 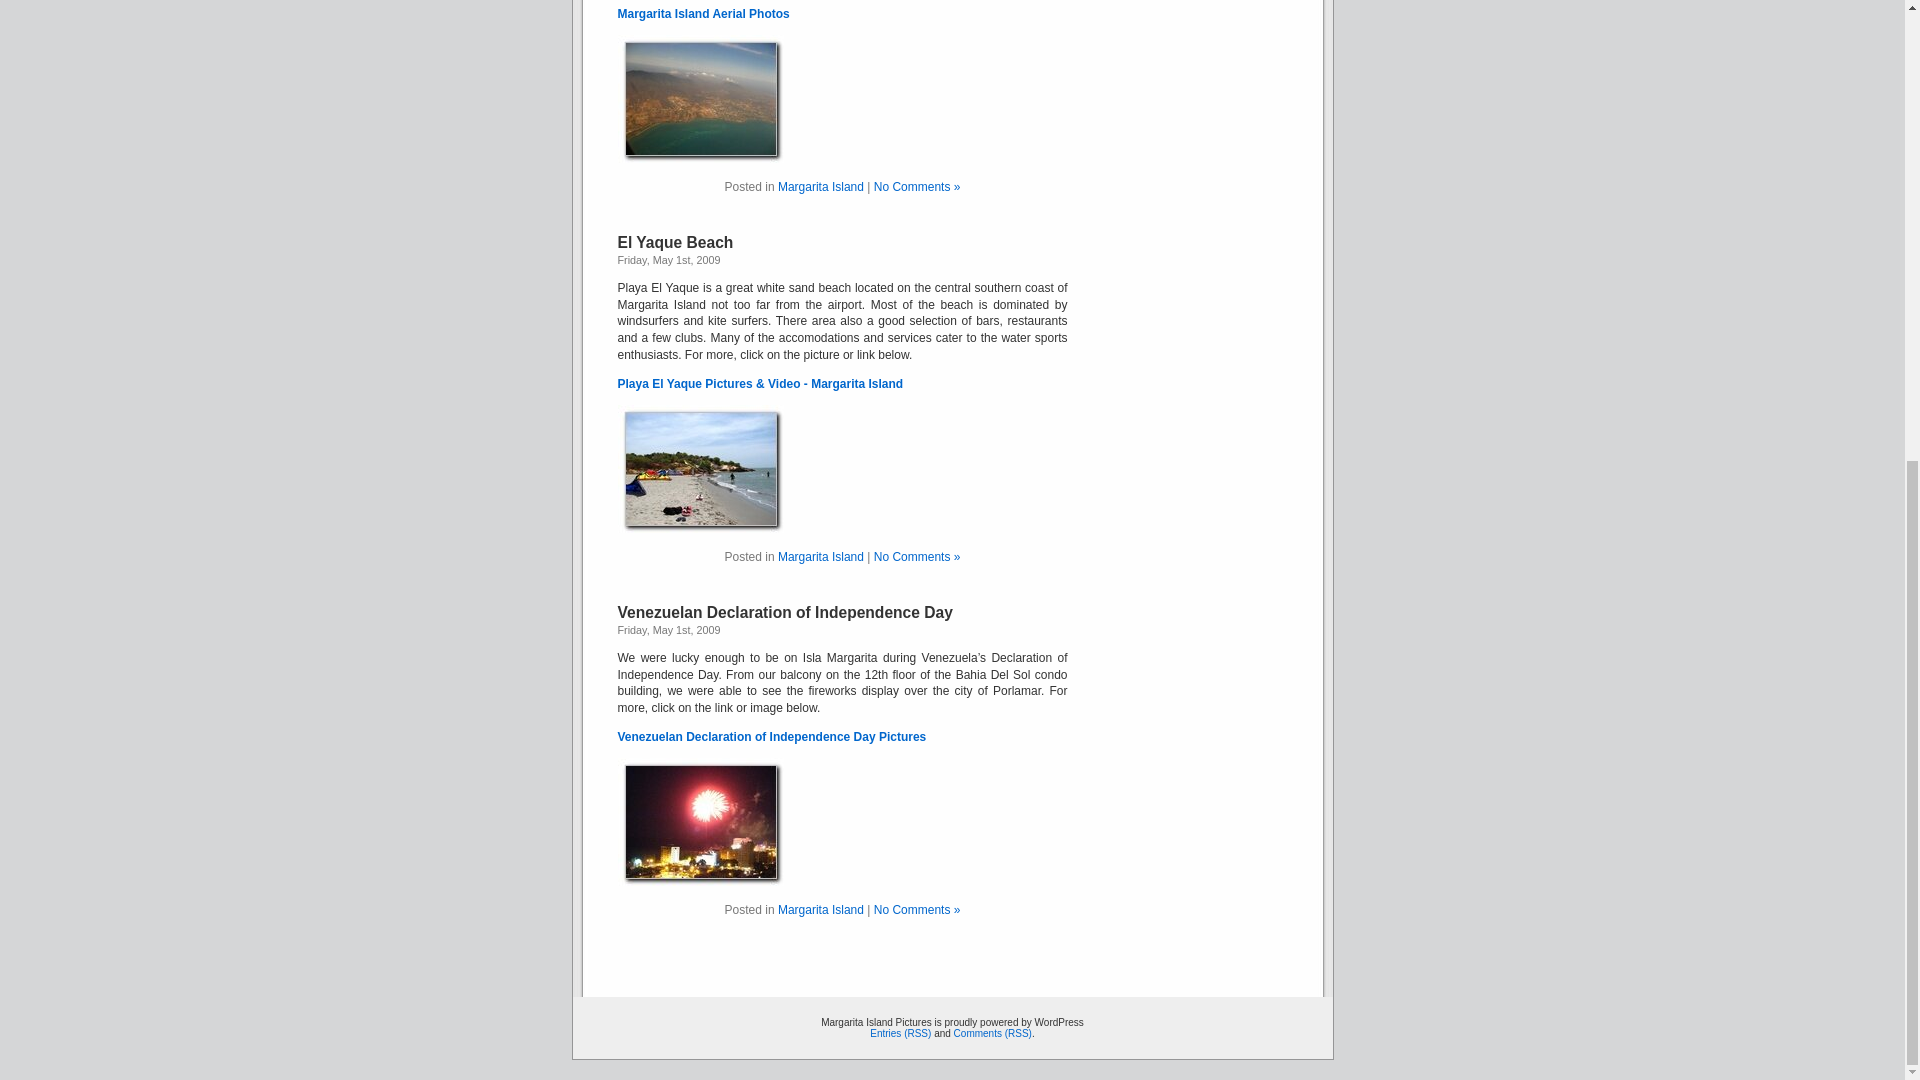 I want to click on View all posts in Margarita Island, so click(x=820, y=187).